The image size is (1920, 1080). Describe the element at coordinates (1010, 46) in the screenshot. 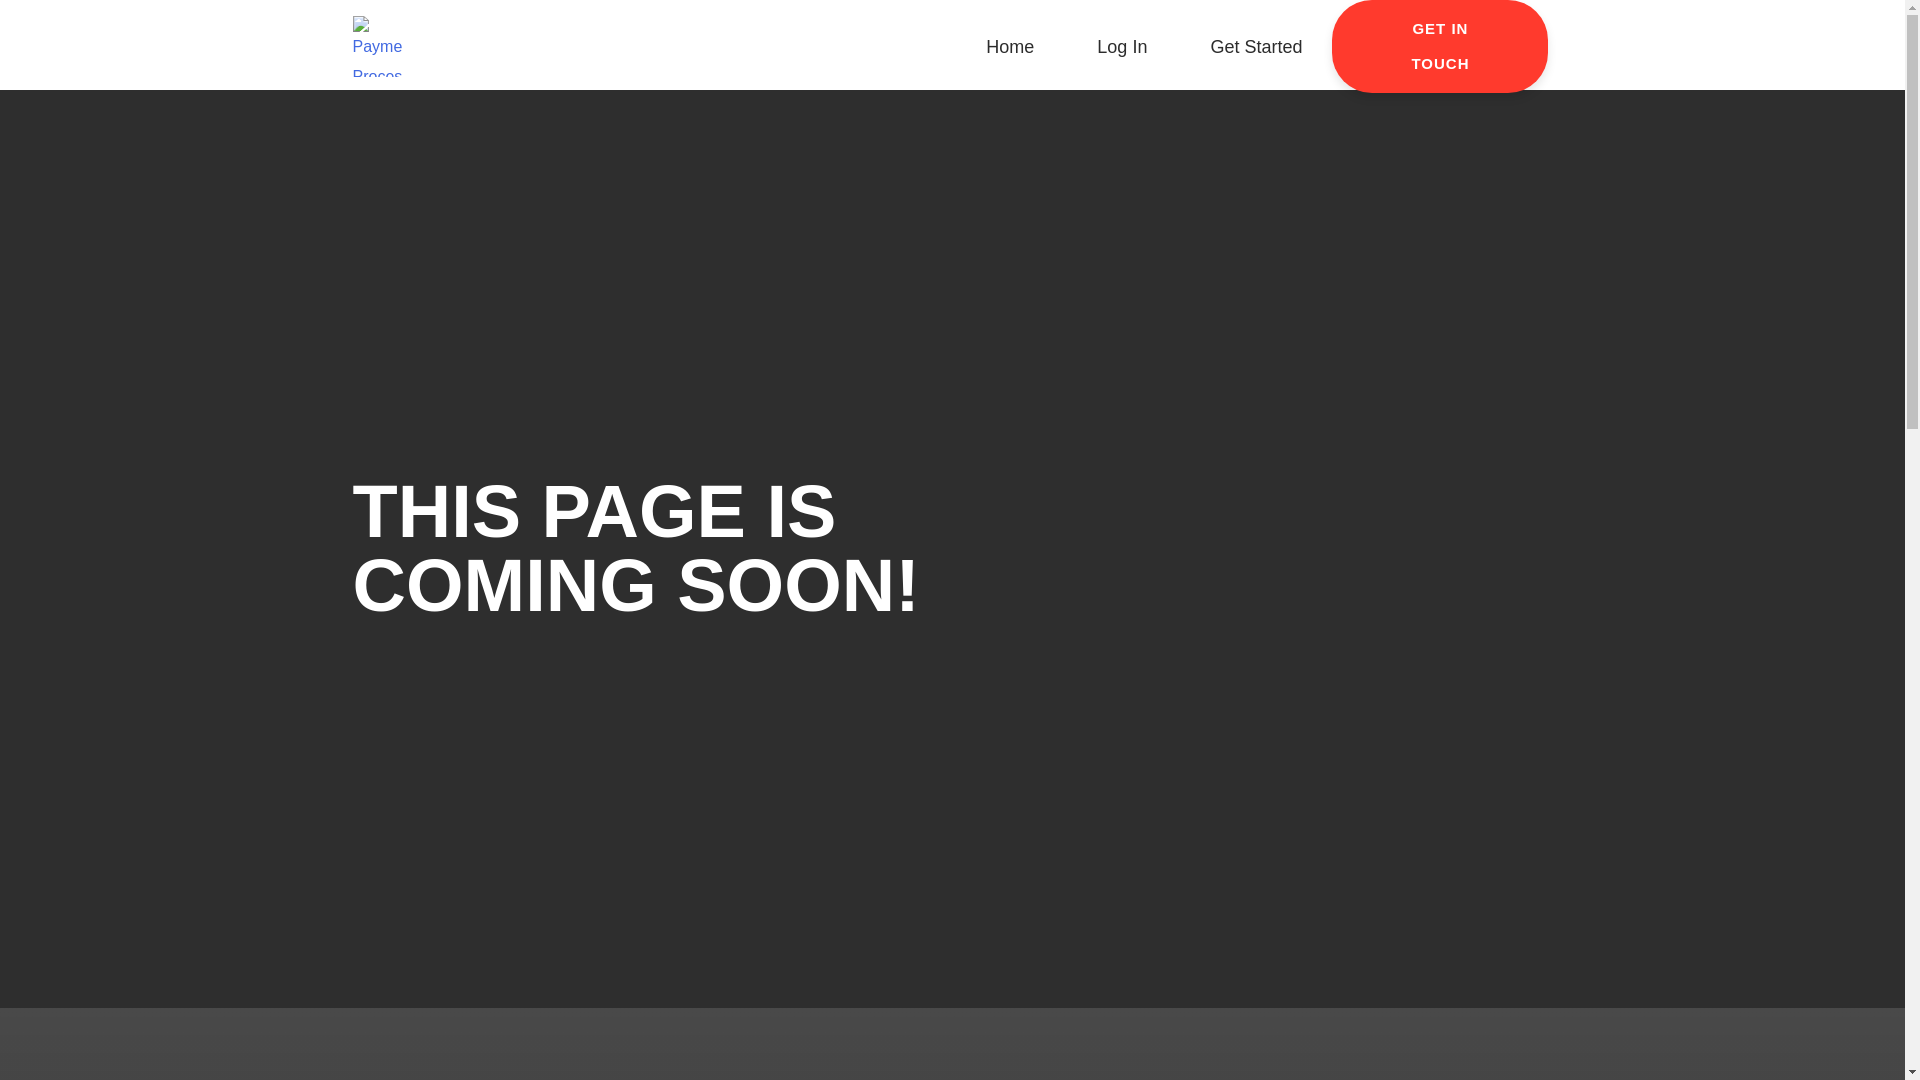

I see `Home` at that location.